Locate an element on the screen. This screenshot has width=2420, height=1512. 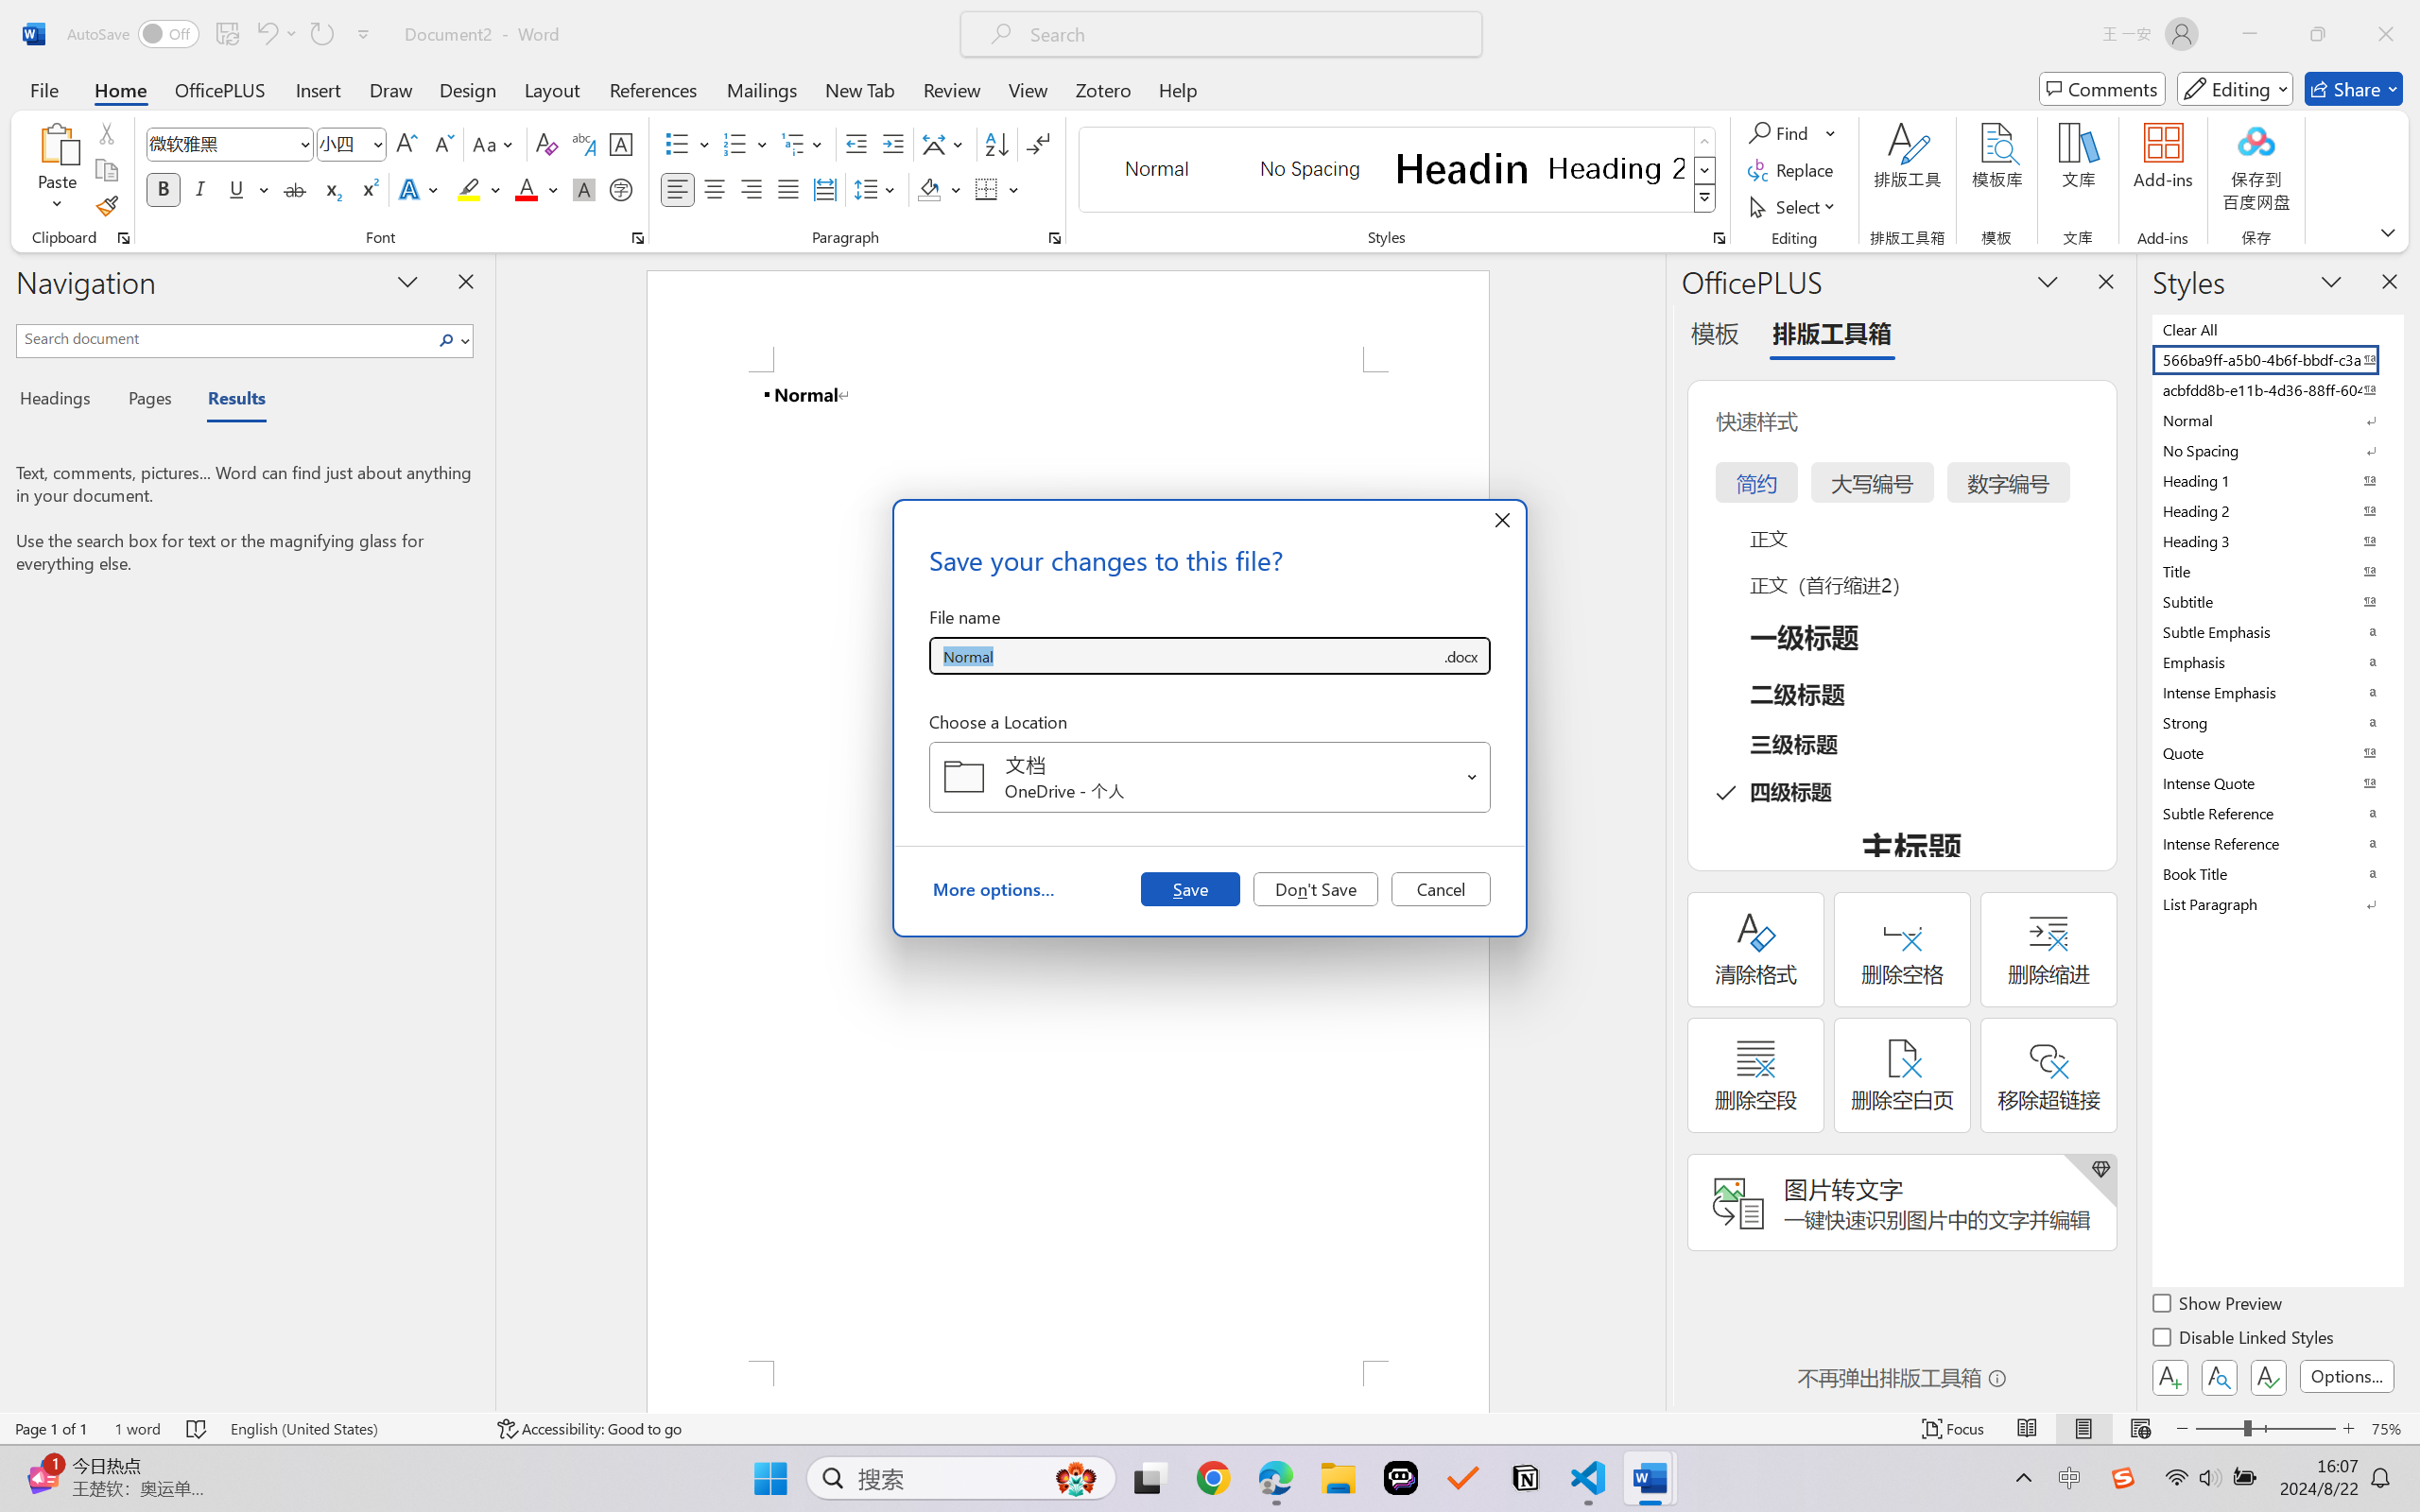
Options... is located at coordinates (2346, 1376).